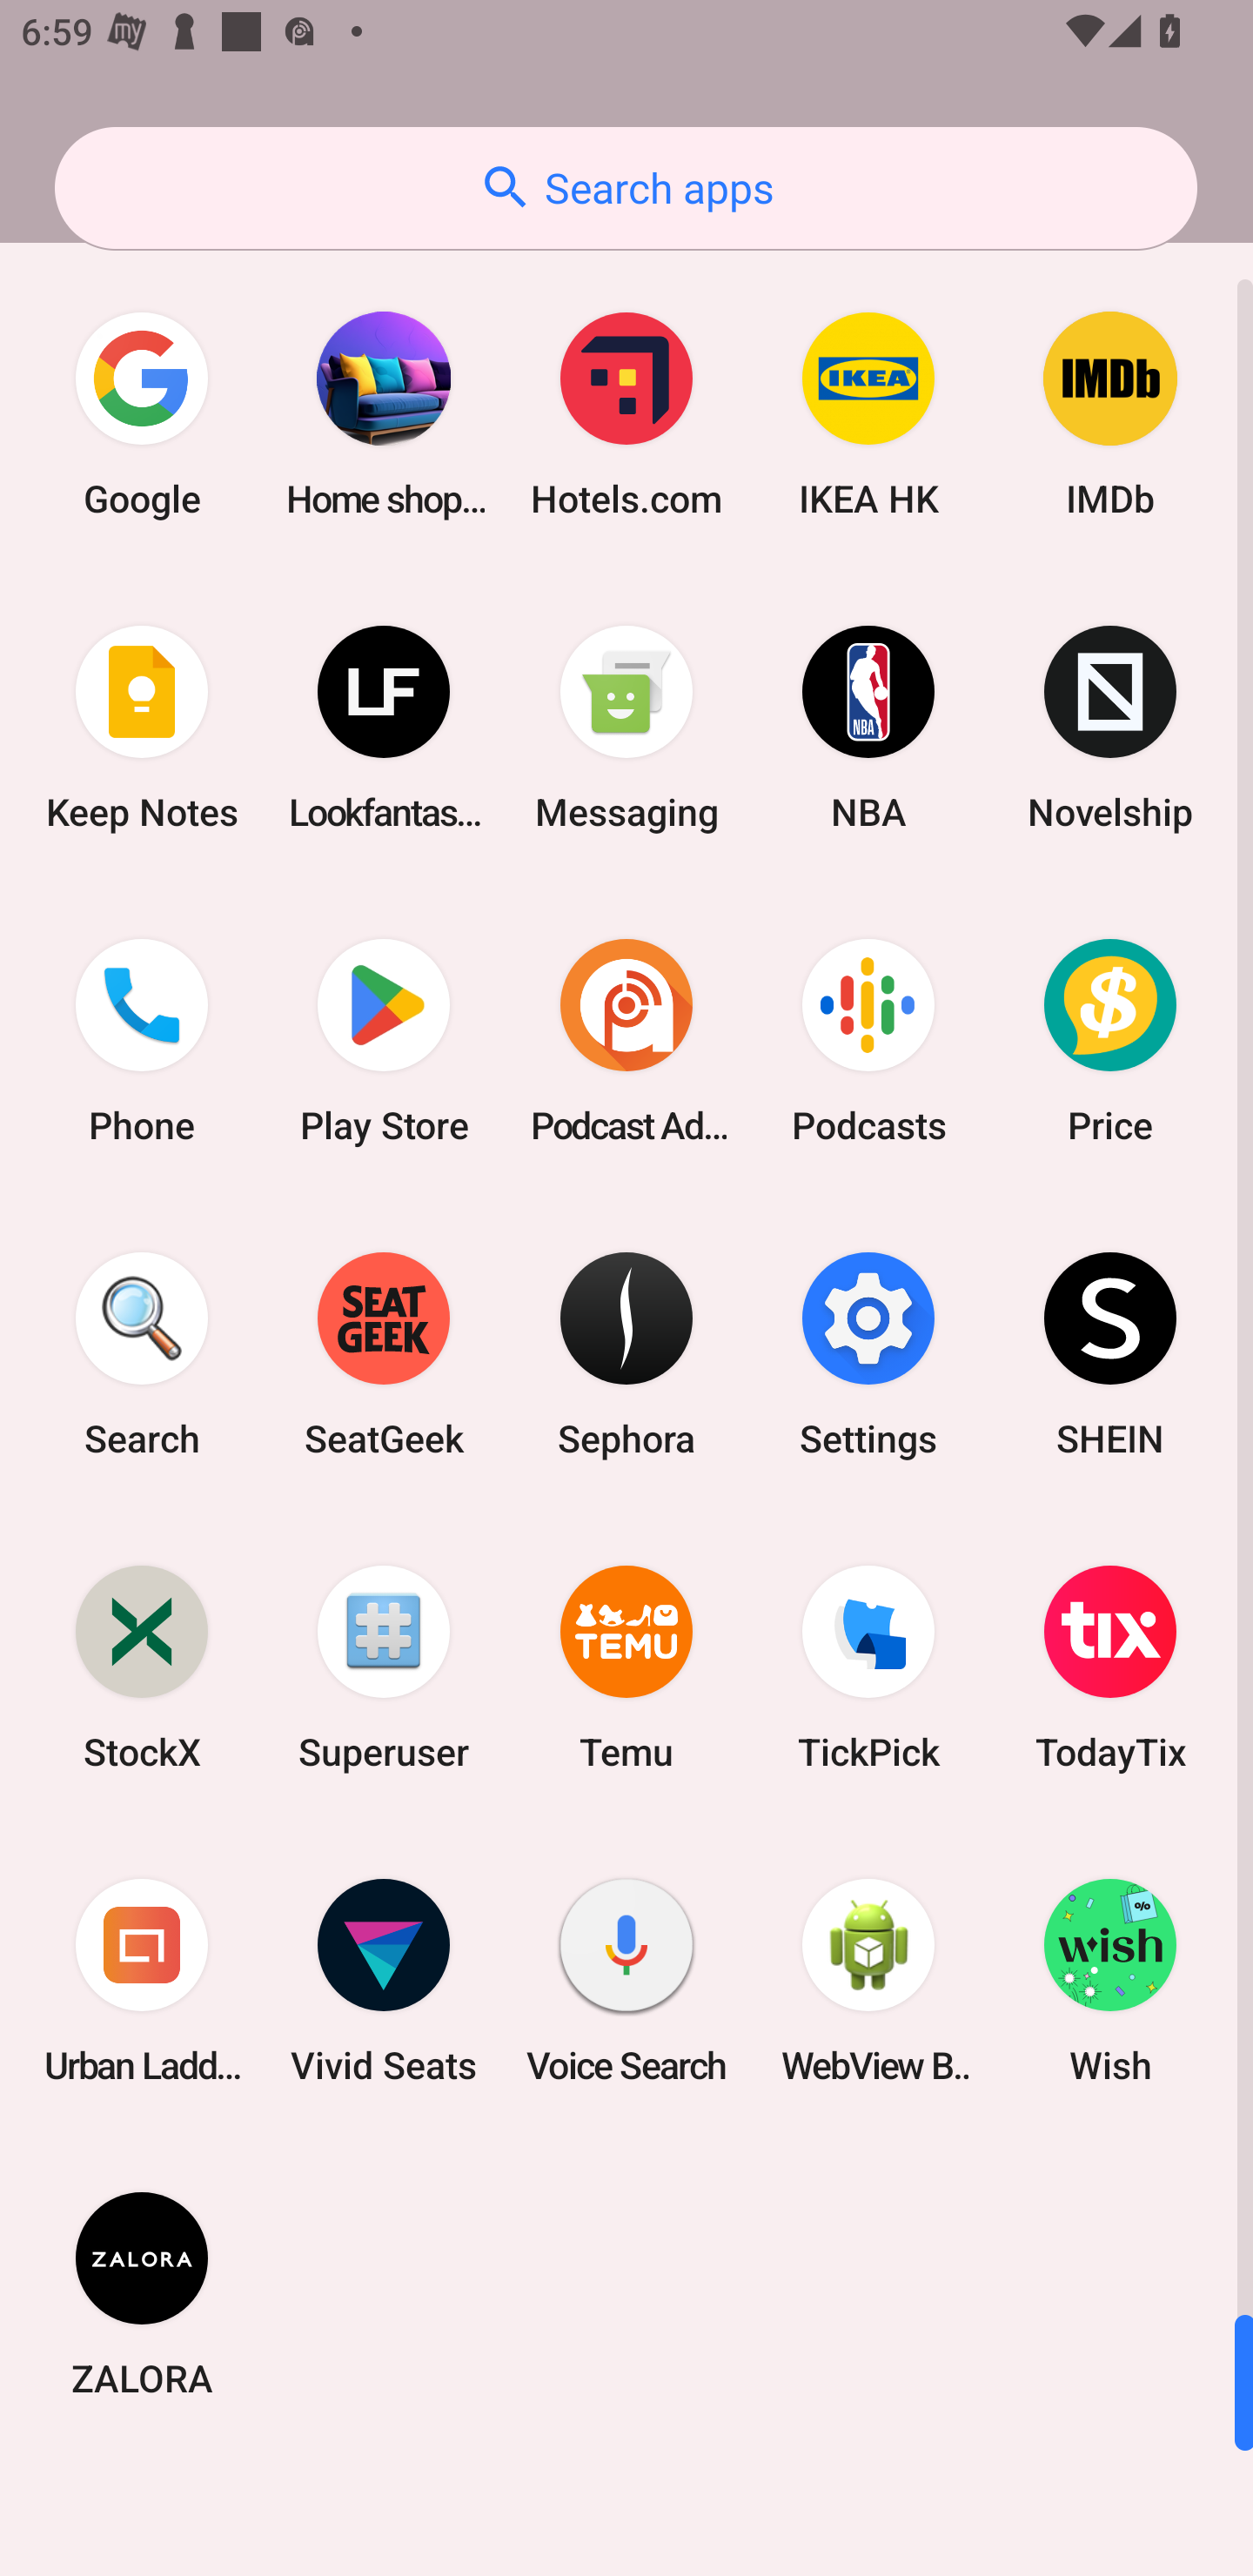 This screenshot has height=2576, width=1253. What do you see at coordinates (626, 1353) in the screenshot?
I see `Sephora` at bounding box center [626, 1353].